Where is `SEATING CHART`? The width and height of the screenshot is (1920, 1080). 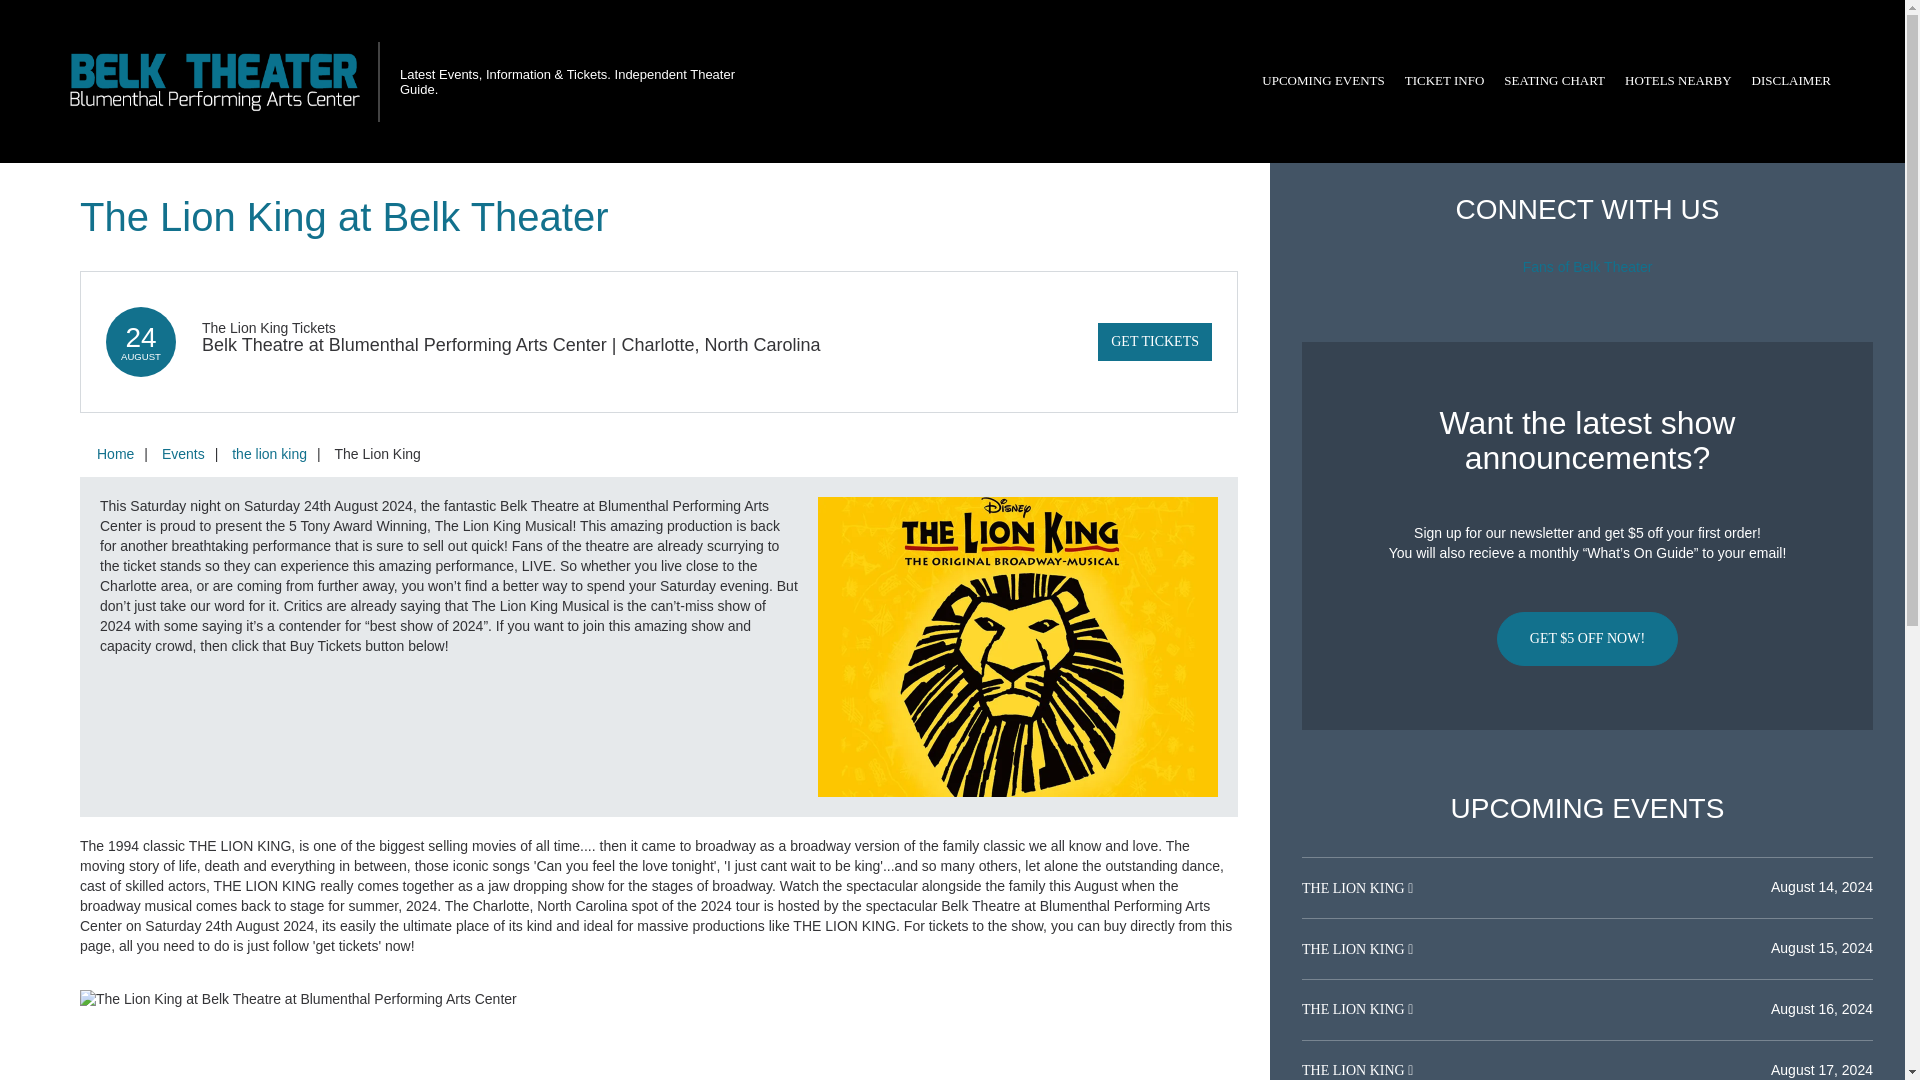
SEATING CHART is located at coordinates (1554, 81).